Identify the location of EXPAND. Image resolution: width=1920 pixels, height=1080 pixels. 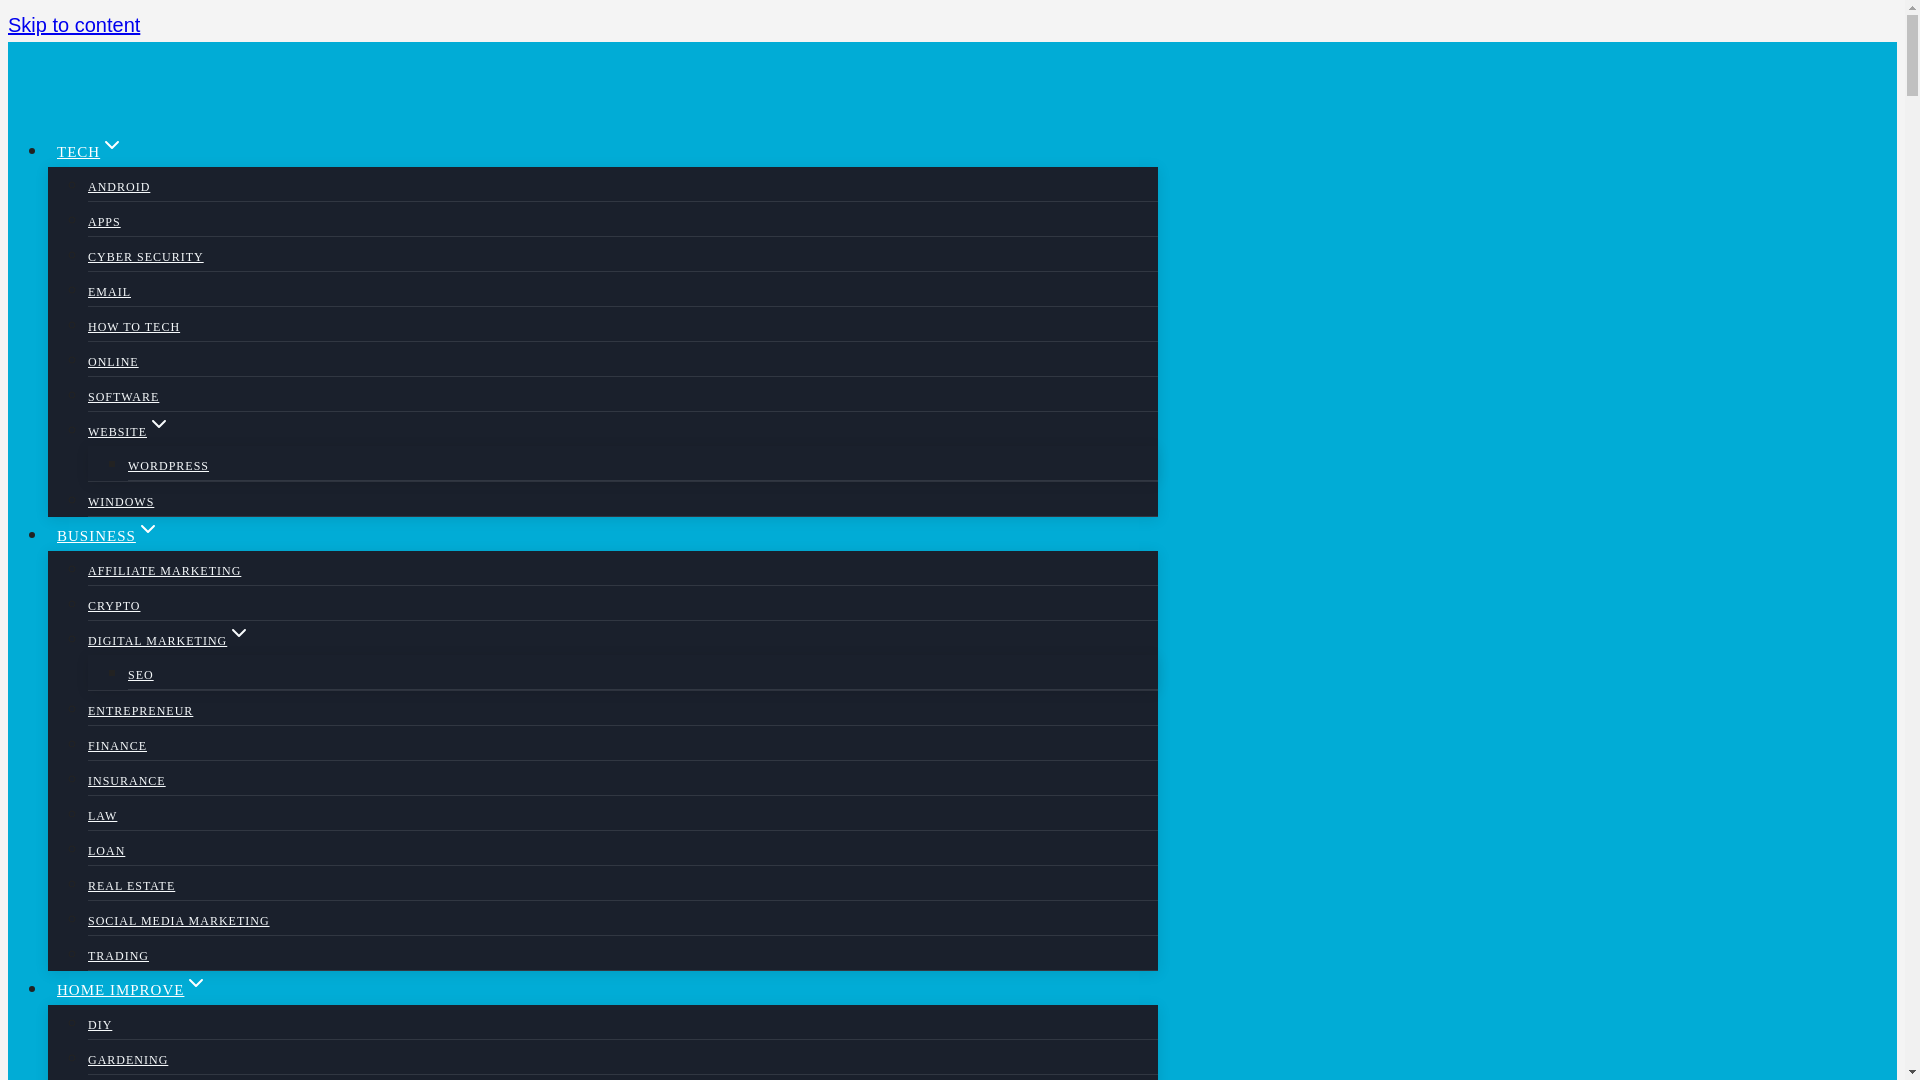
(112, 144).